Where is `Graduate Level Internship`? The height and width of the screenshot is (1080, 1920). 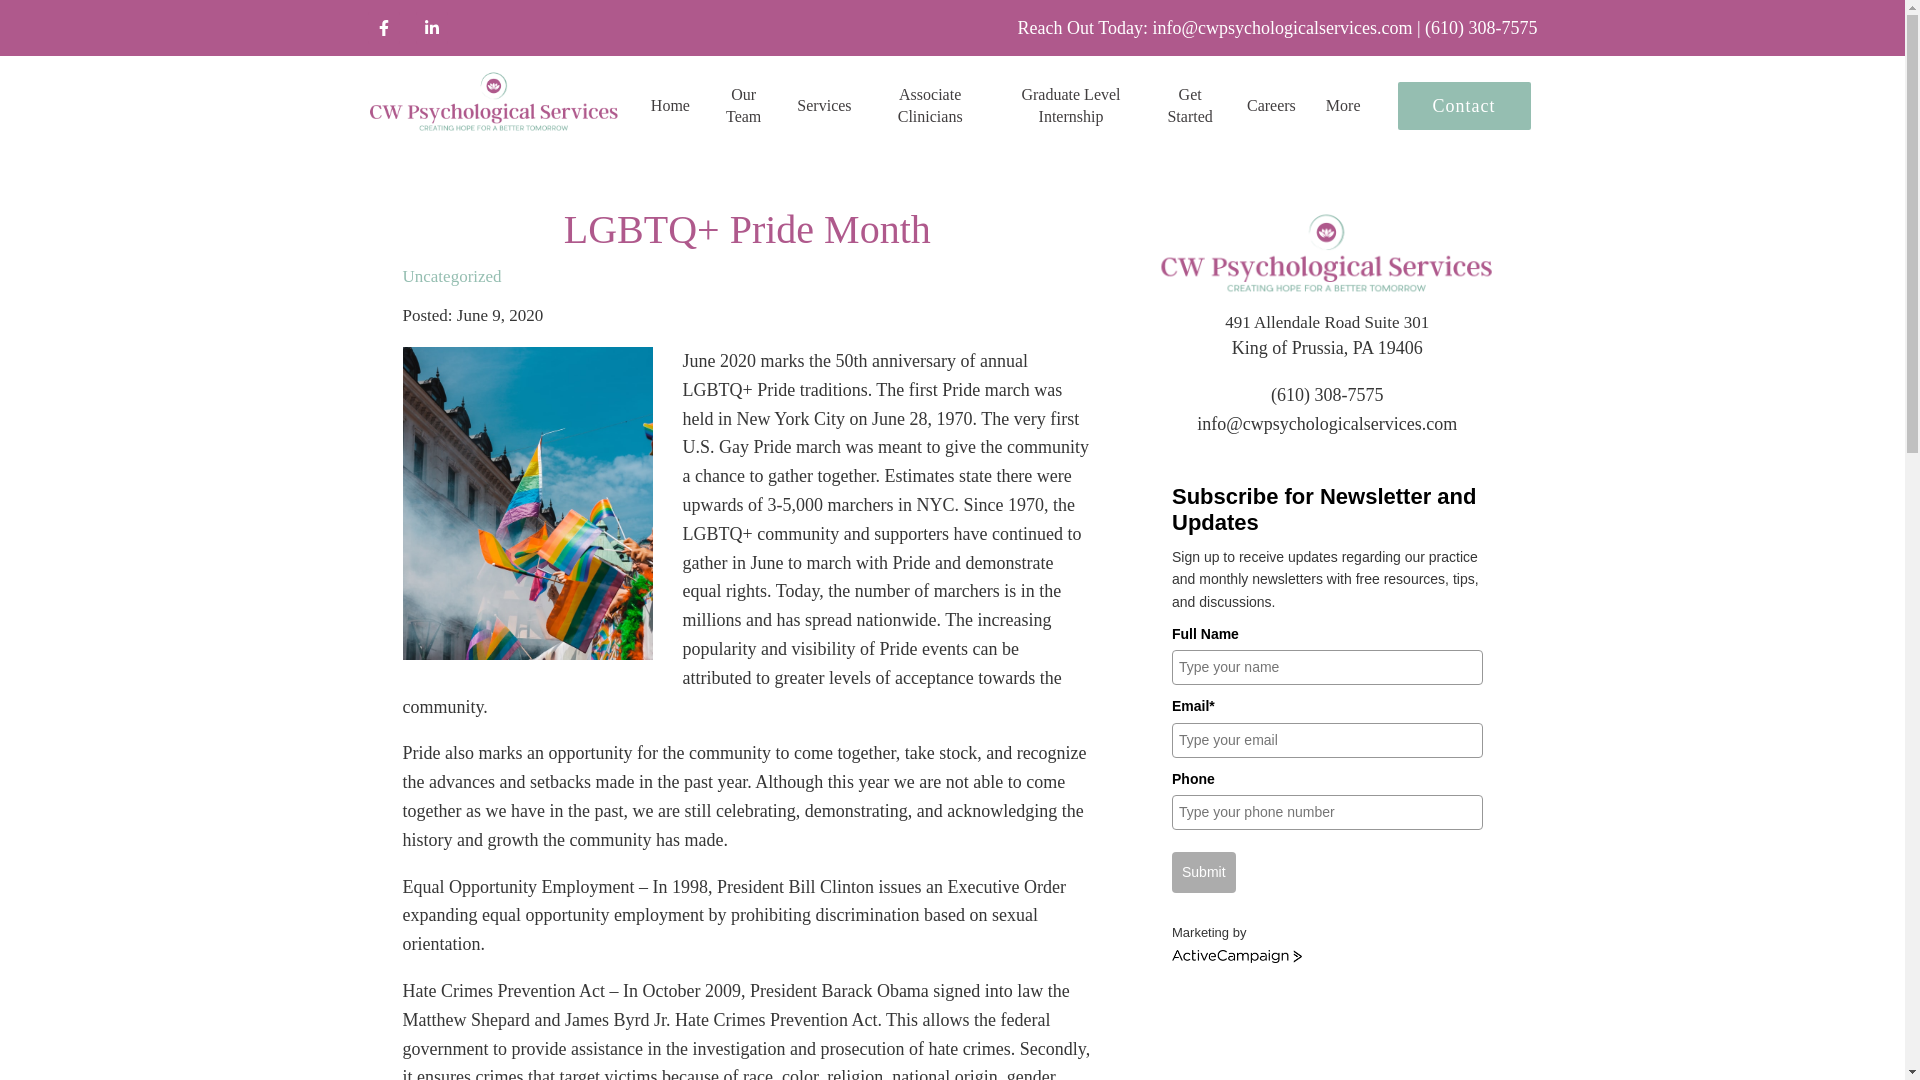
Graduate Level Internship is located at coordinates (1072, 106).